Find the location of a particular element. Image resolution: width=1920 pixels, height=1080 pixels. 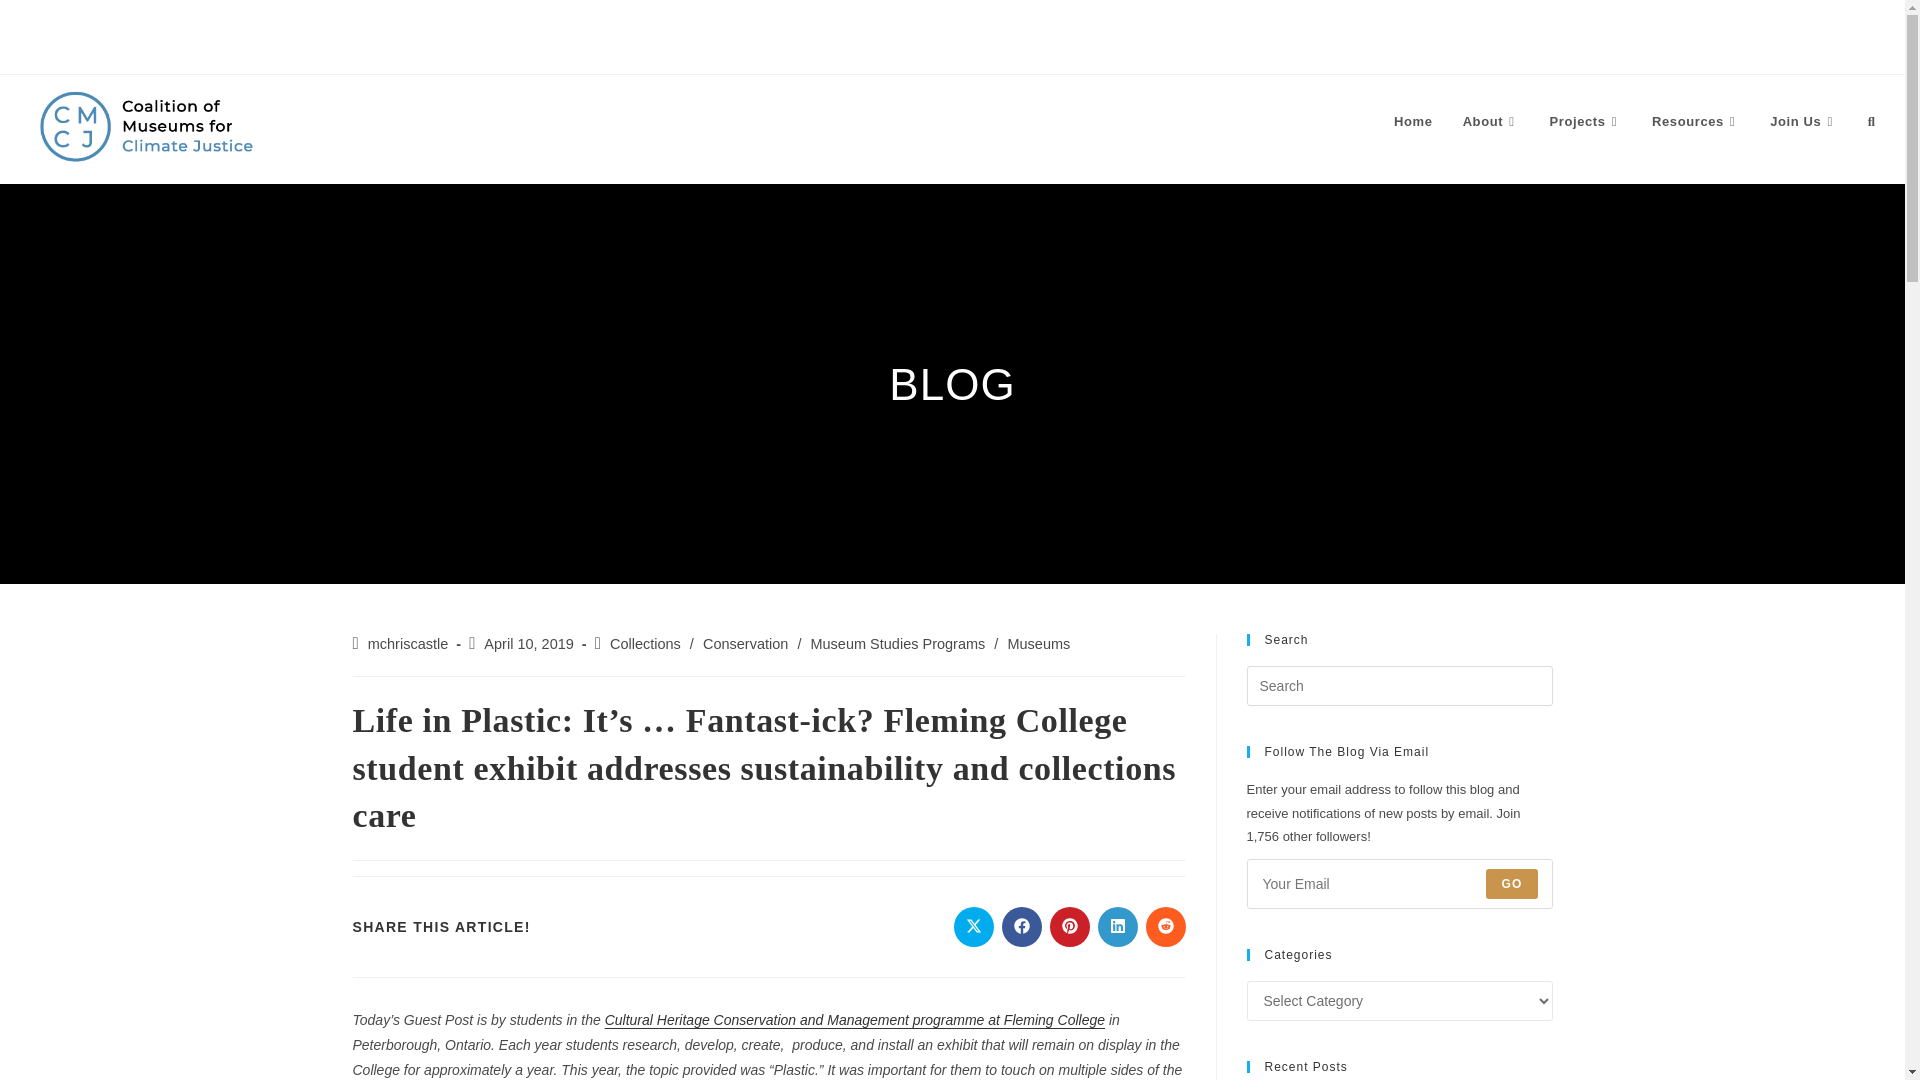

About is located at coordinates (1490, 122).